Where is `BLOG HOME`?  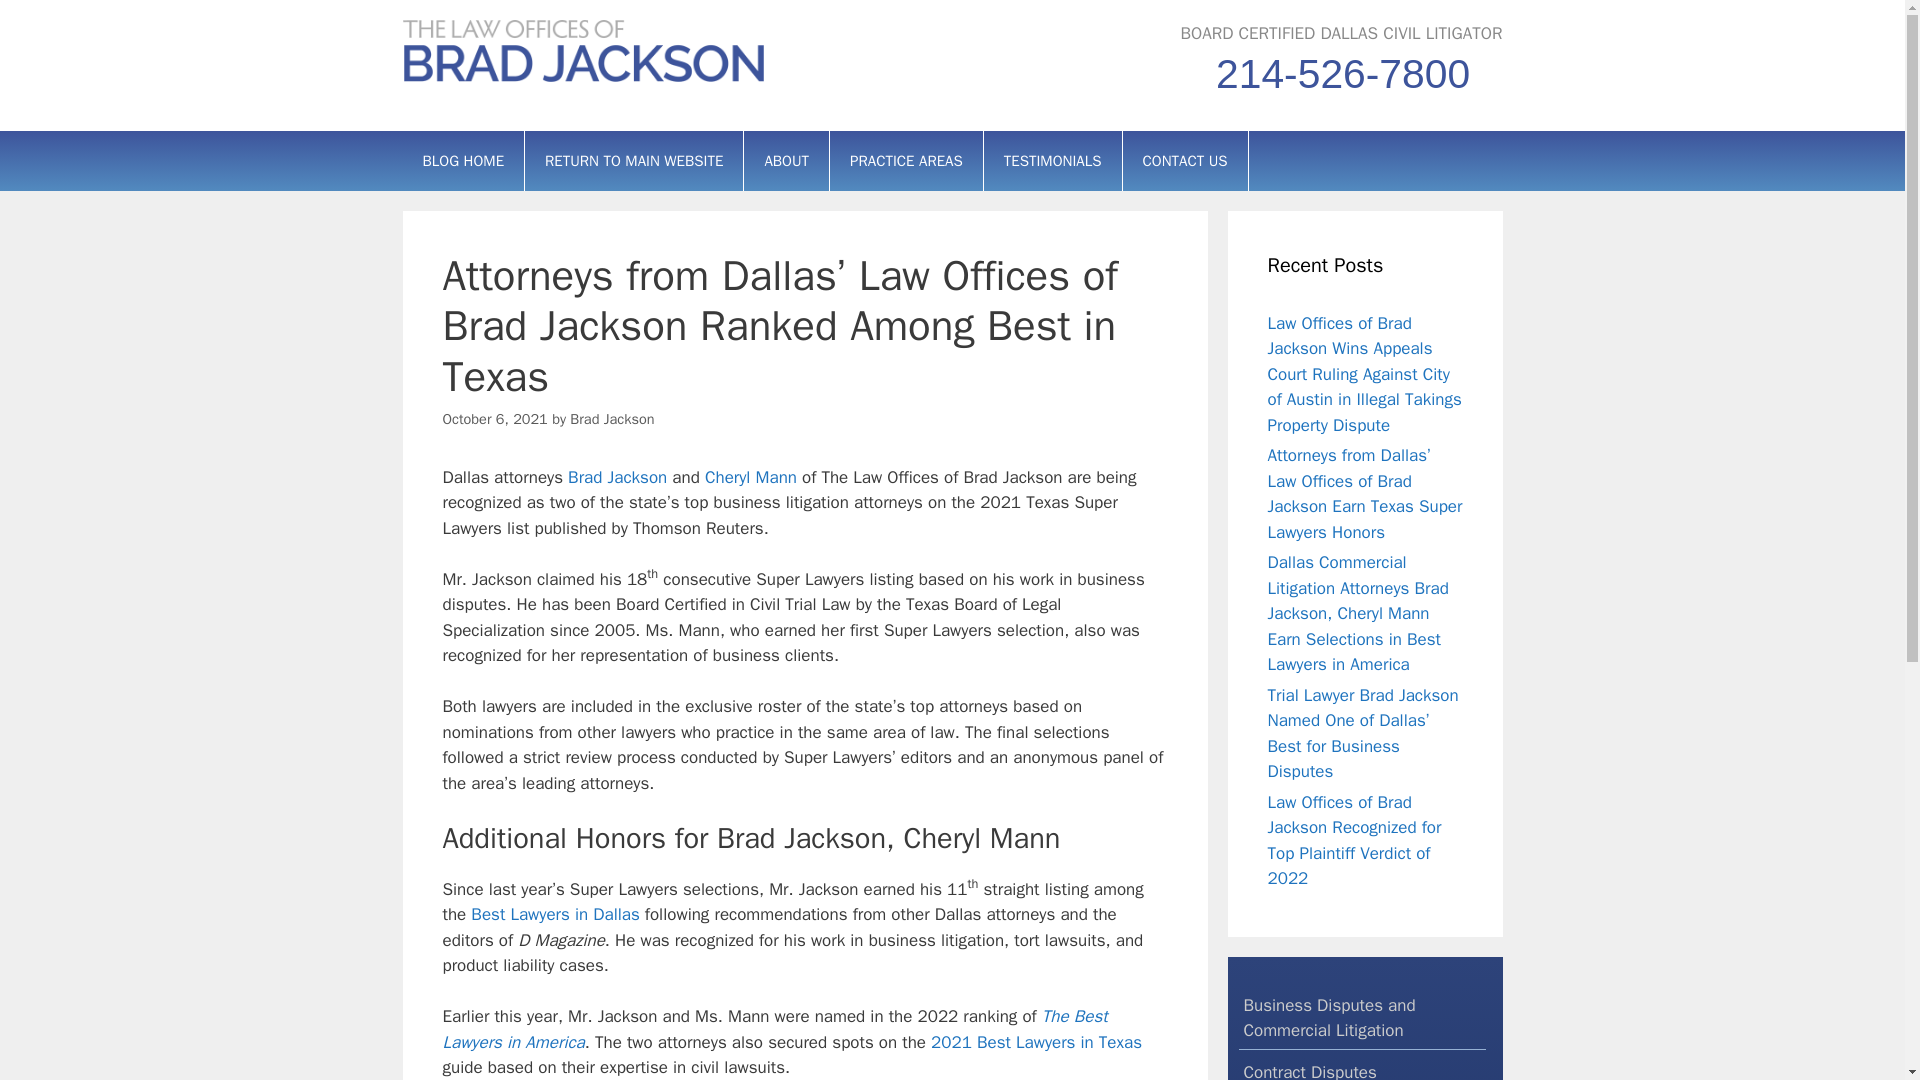
BLOG HOME is located at coordinates (462, 160).